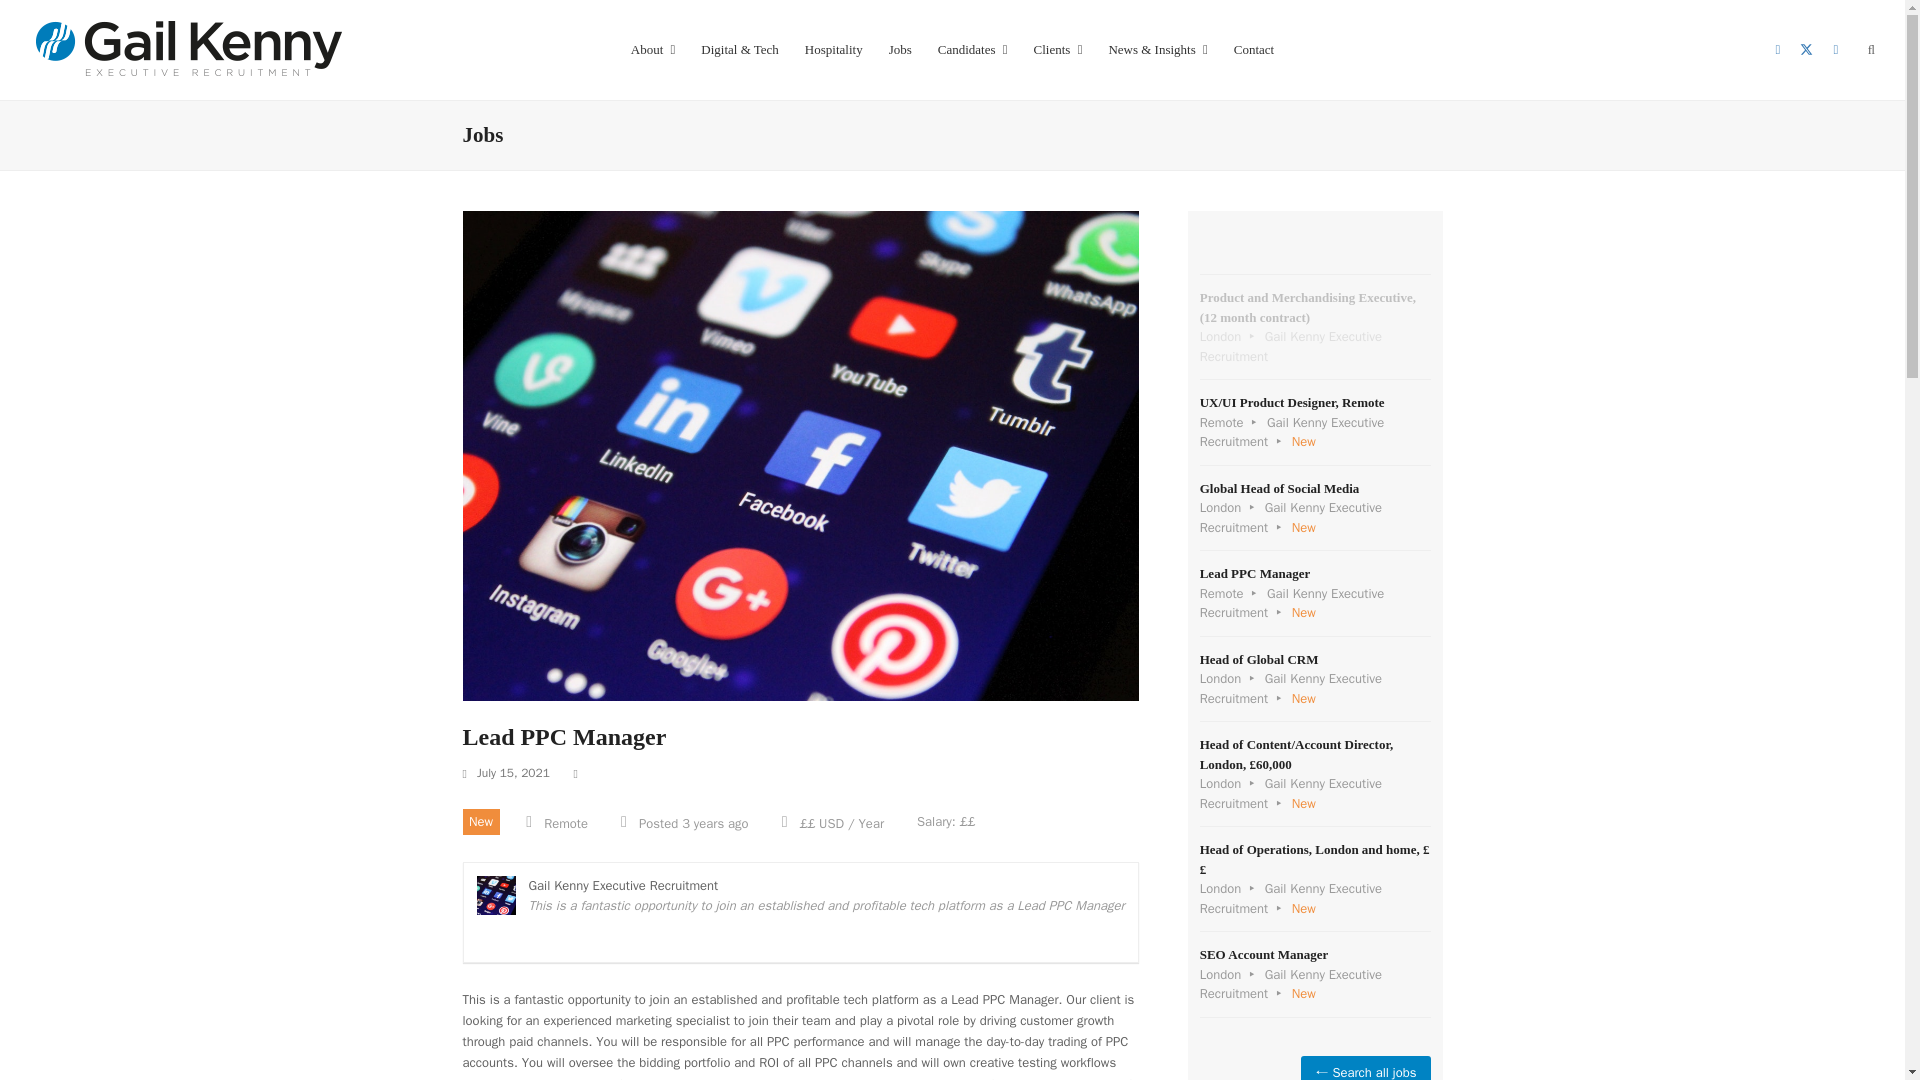  I want to click on Hospitality, so click(833, 50).